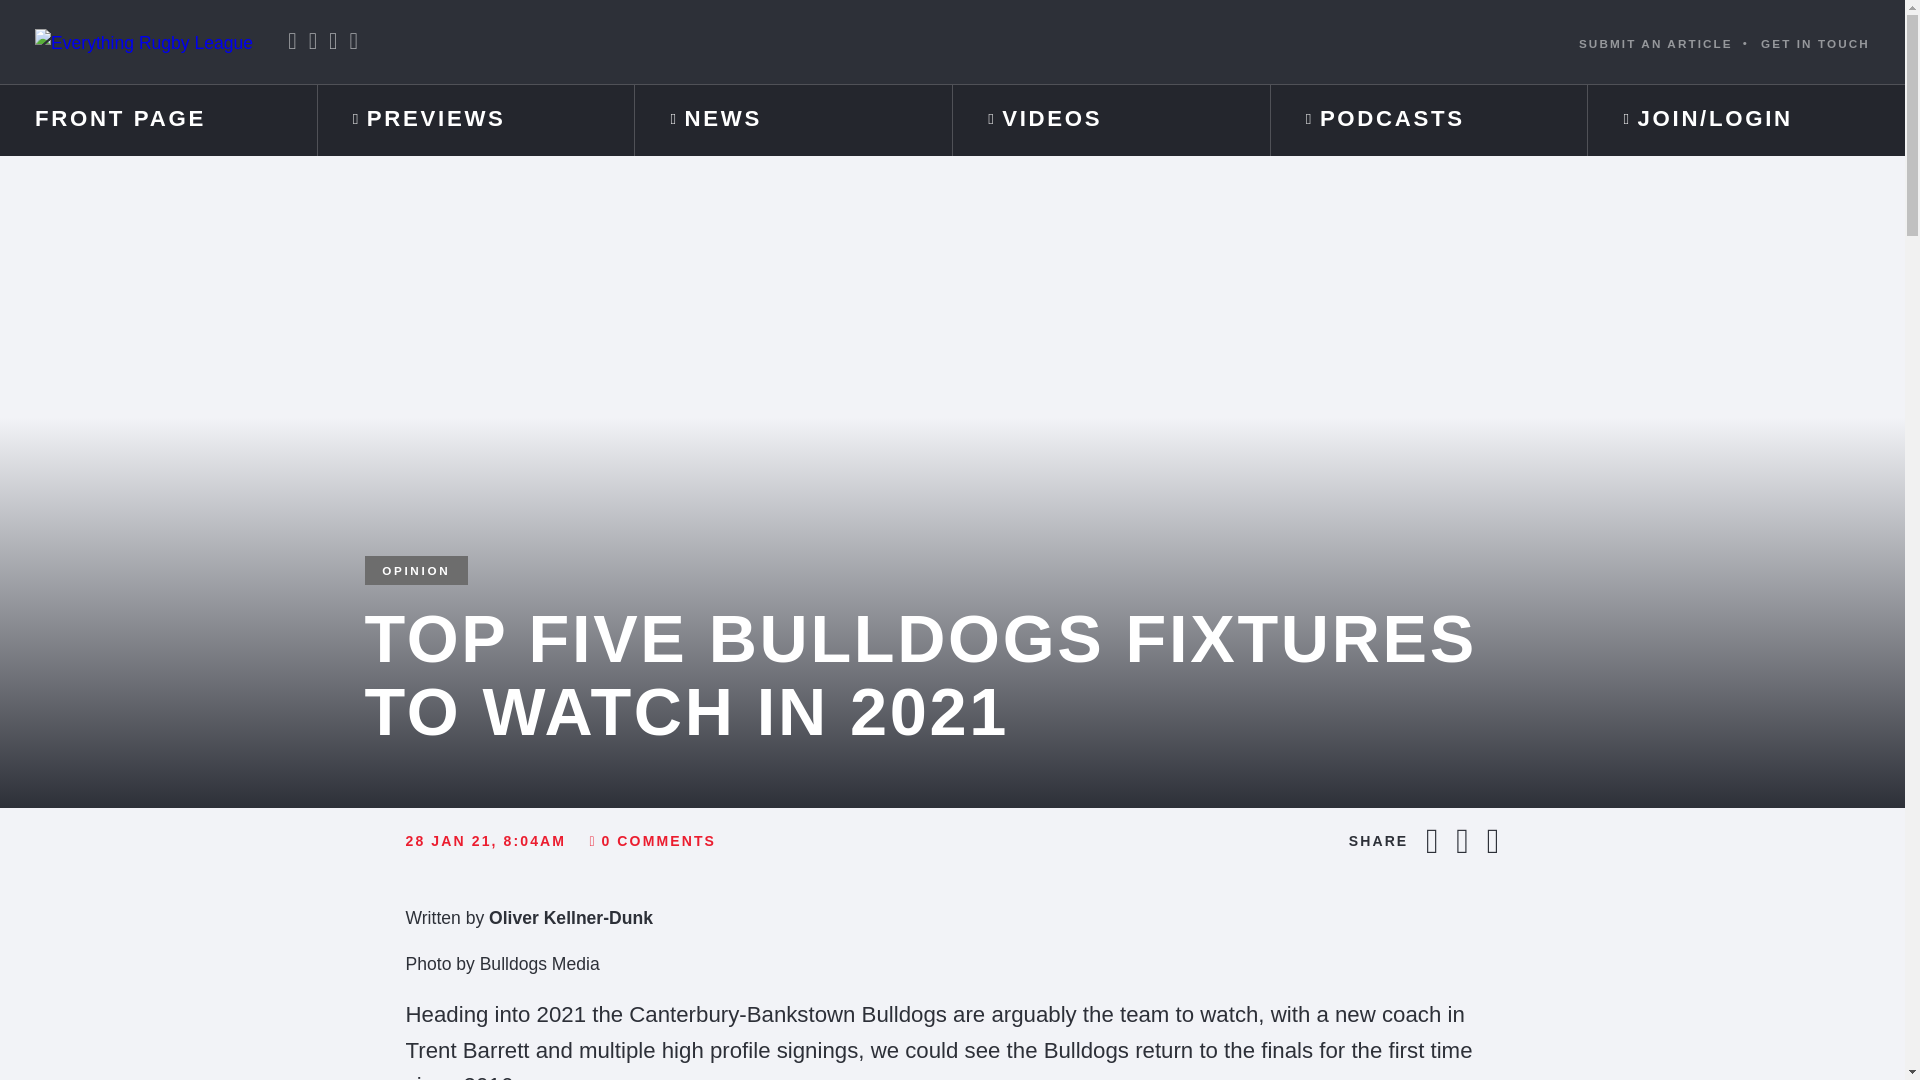  Describe the element at coordinates (158, 120) in the screenshot. I see `FRONT PAGE` at that location.